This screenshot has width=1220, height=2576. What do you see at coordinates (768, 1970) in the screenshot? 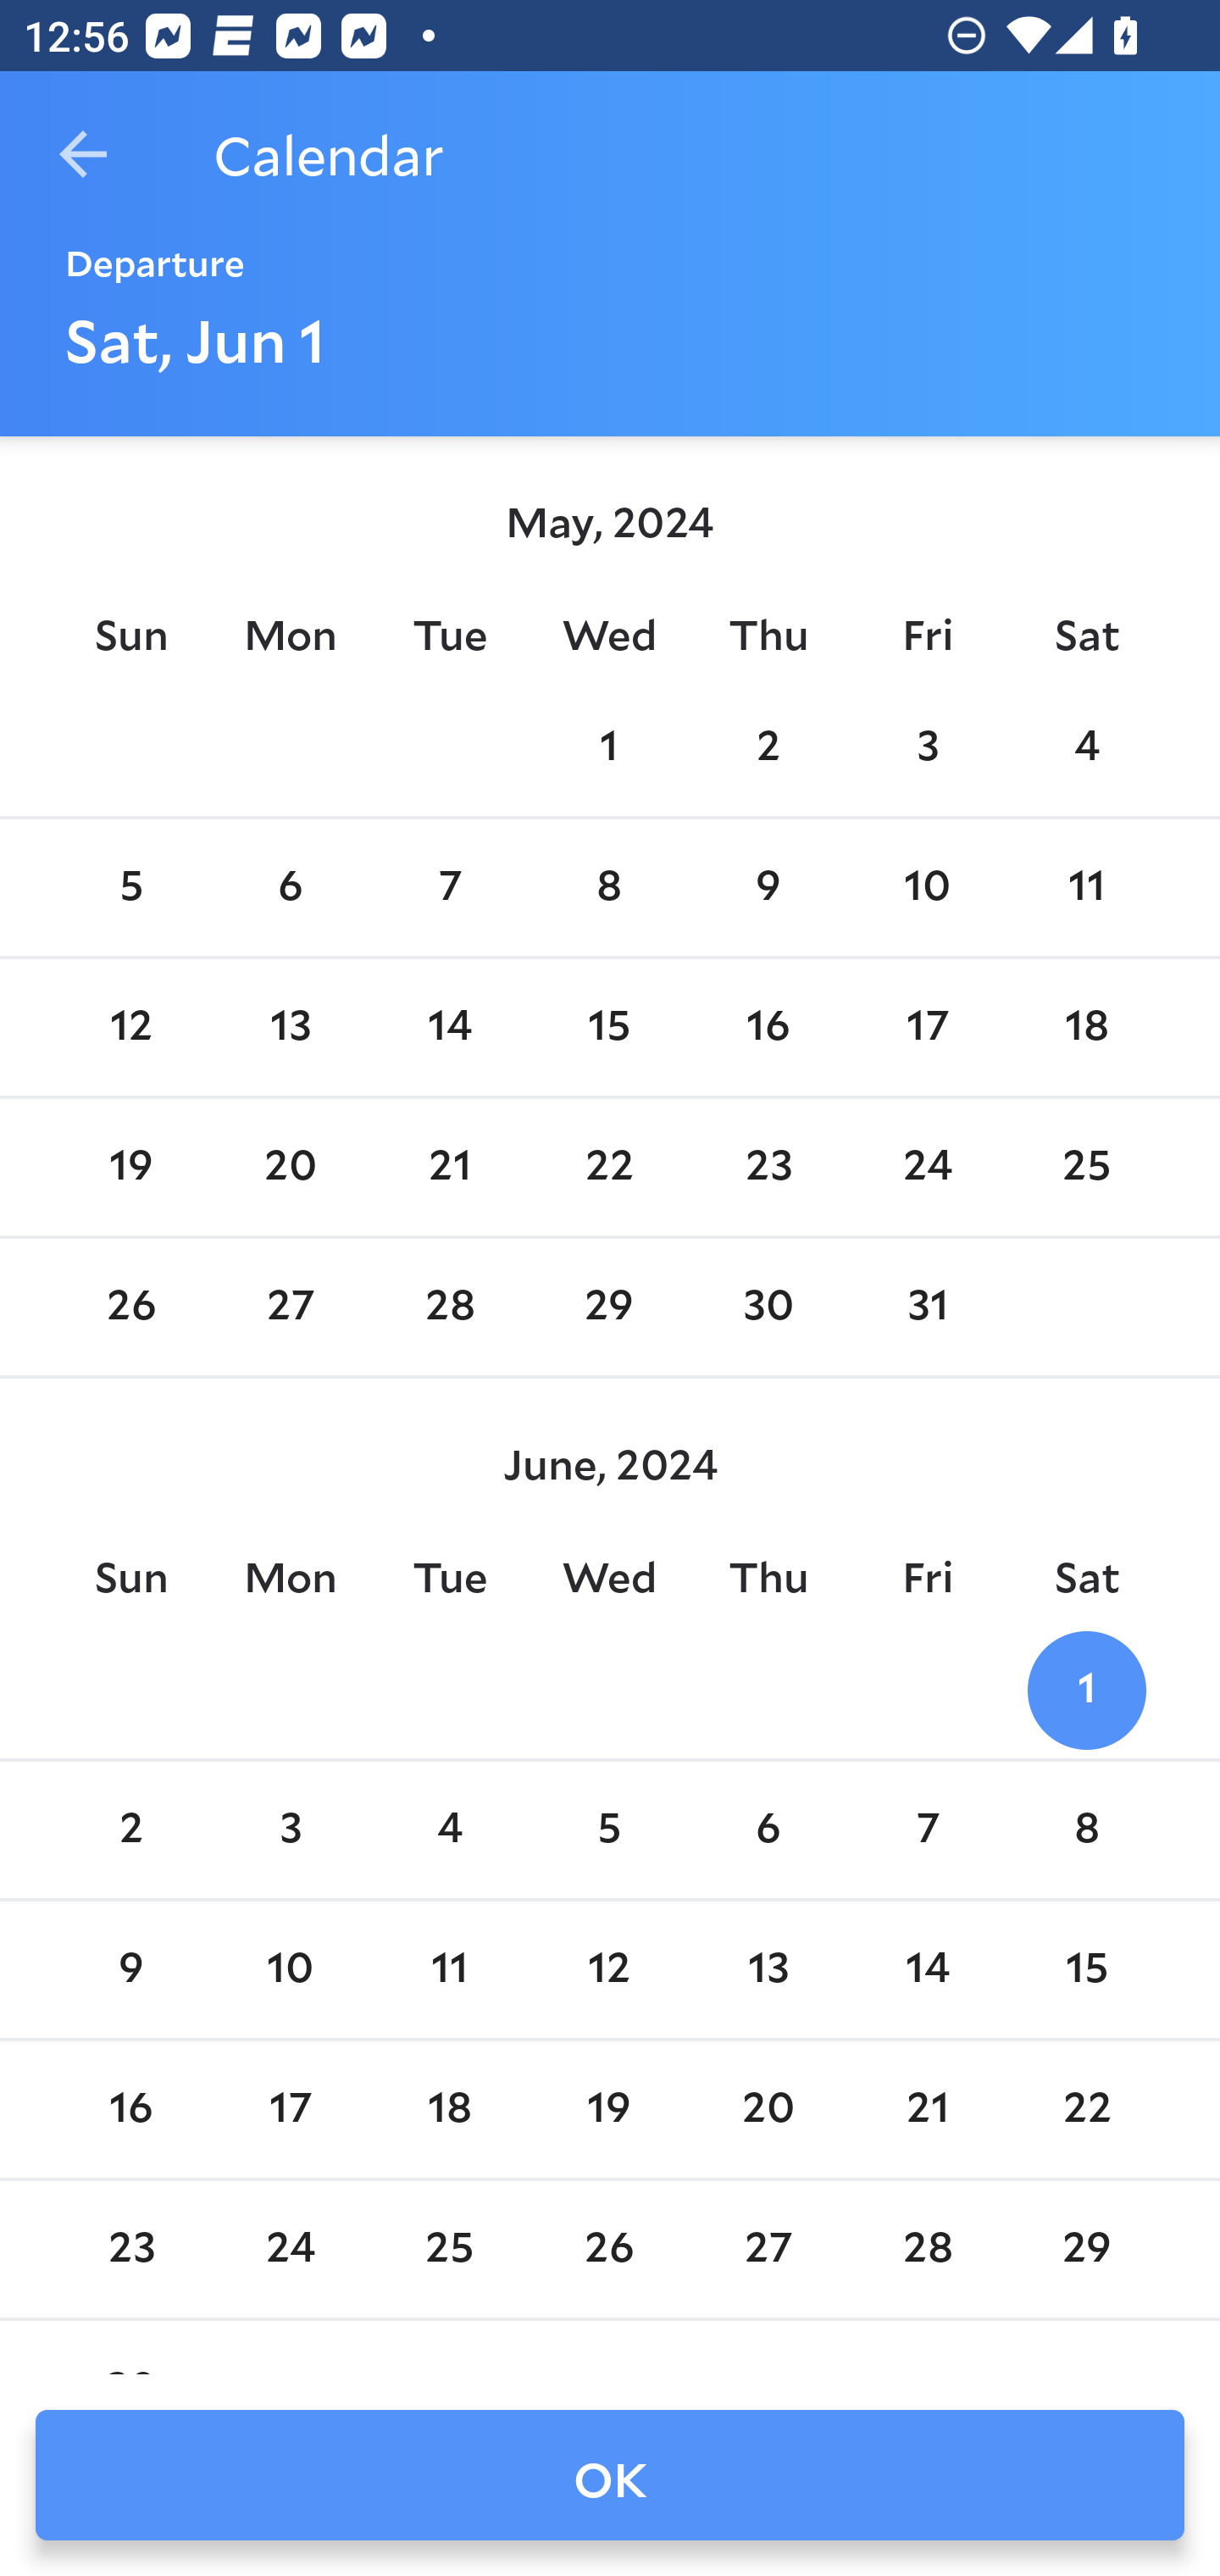
I see `13` at bounding box center [768, 1970].